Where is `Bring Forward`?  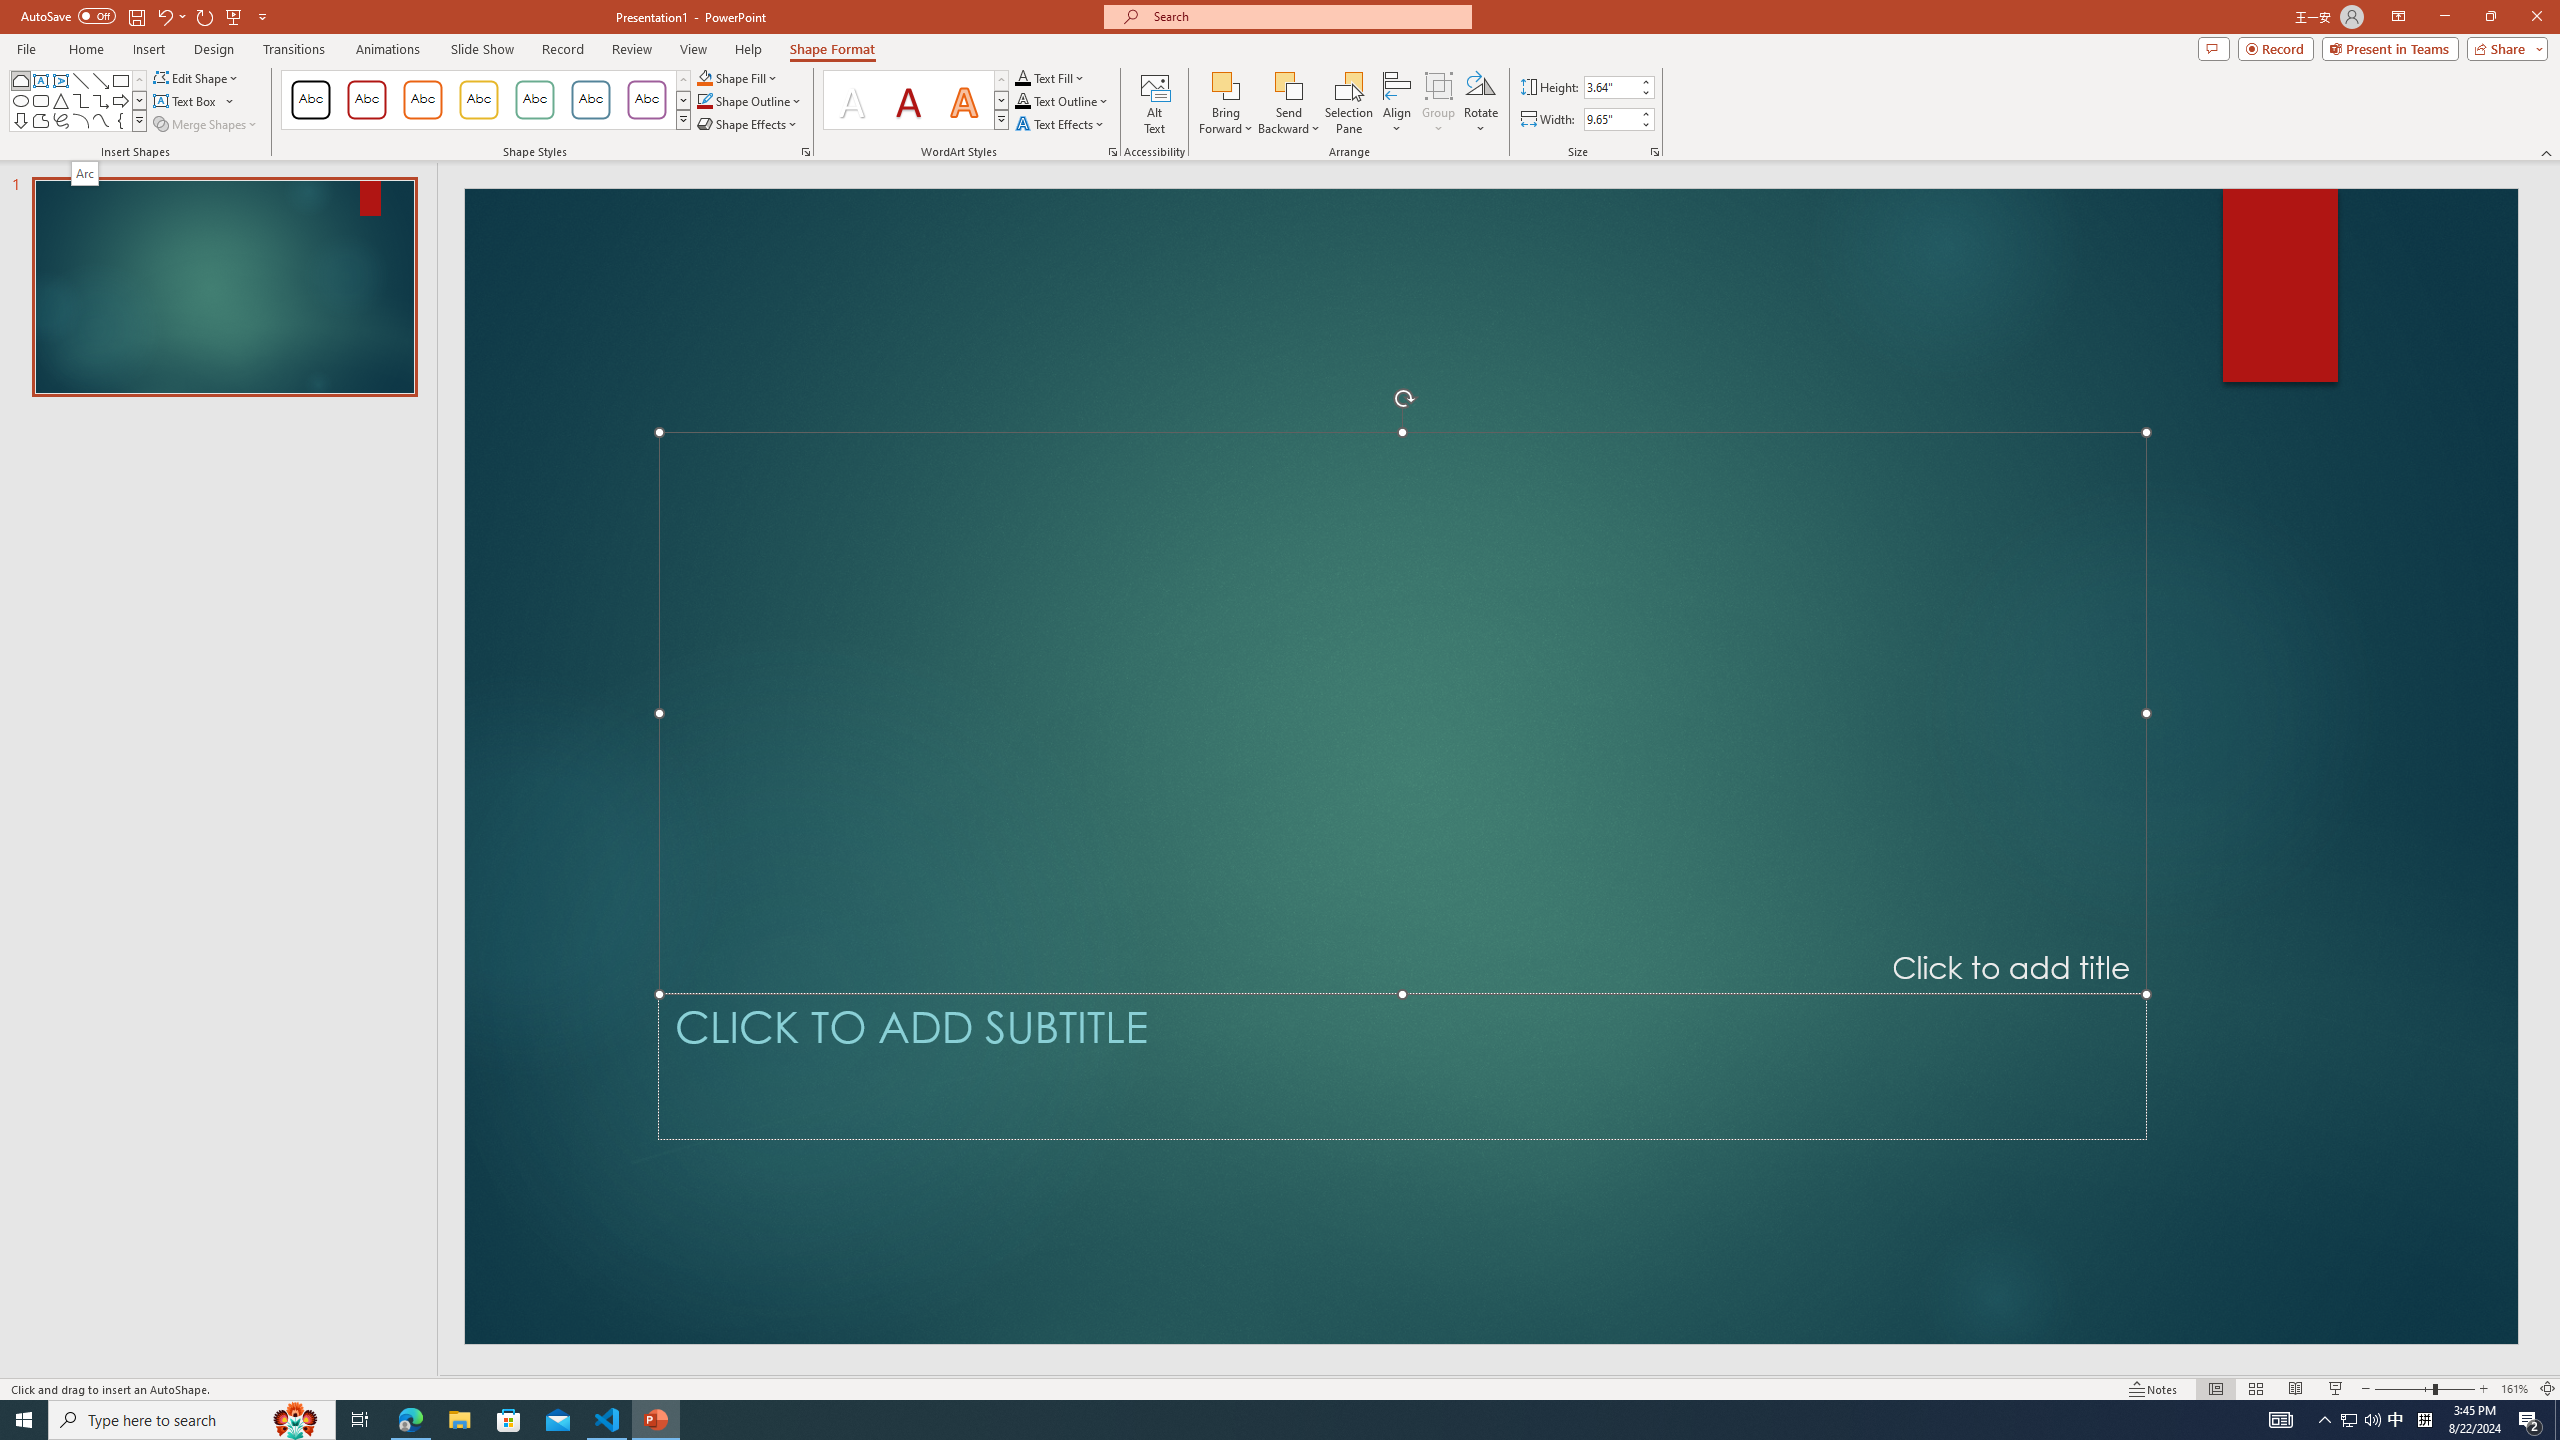 Bring Forward is located at coordinates (1227, 103).